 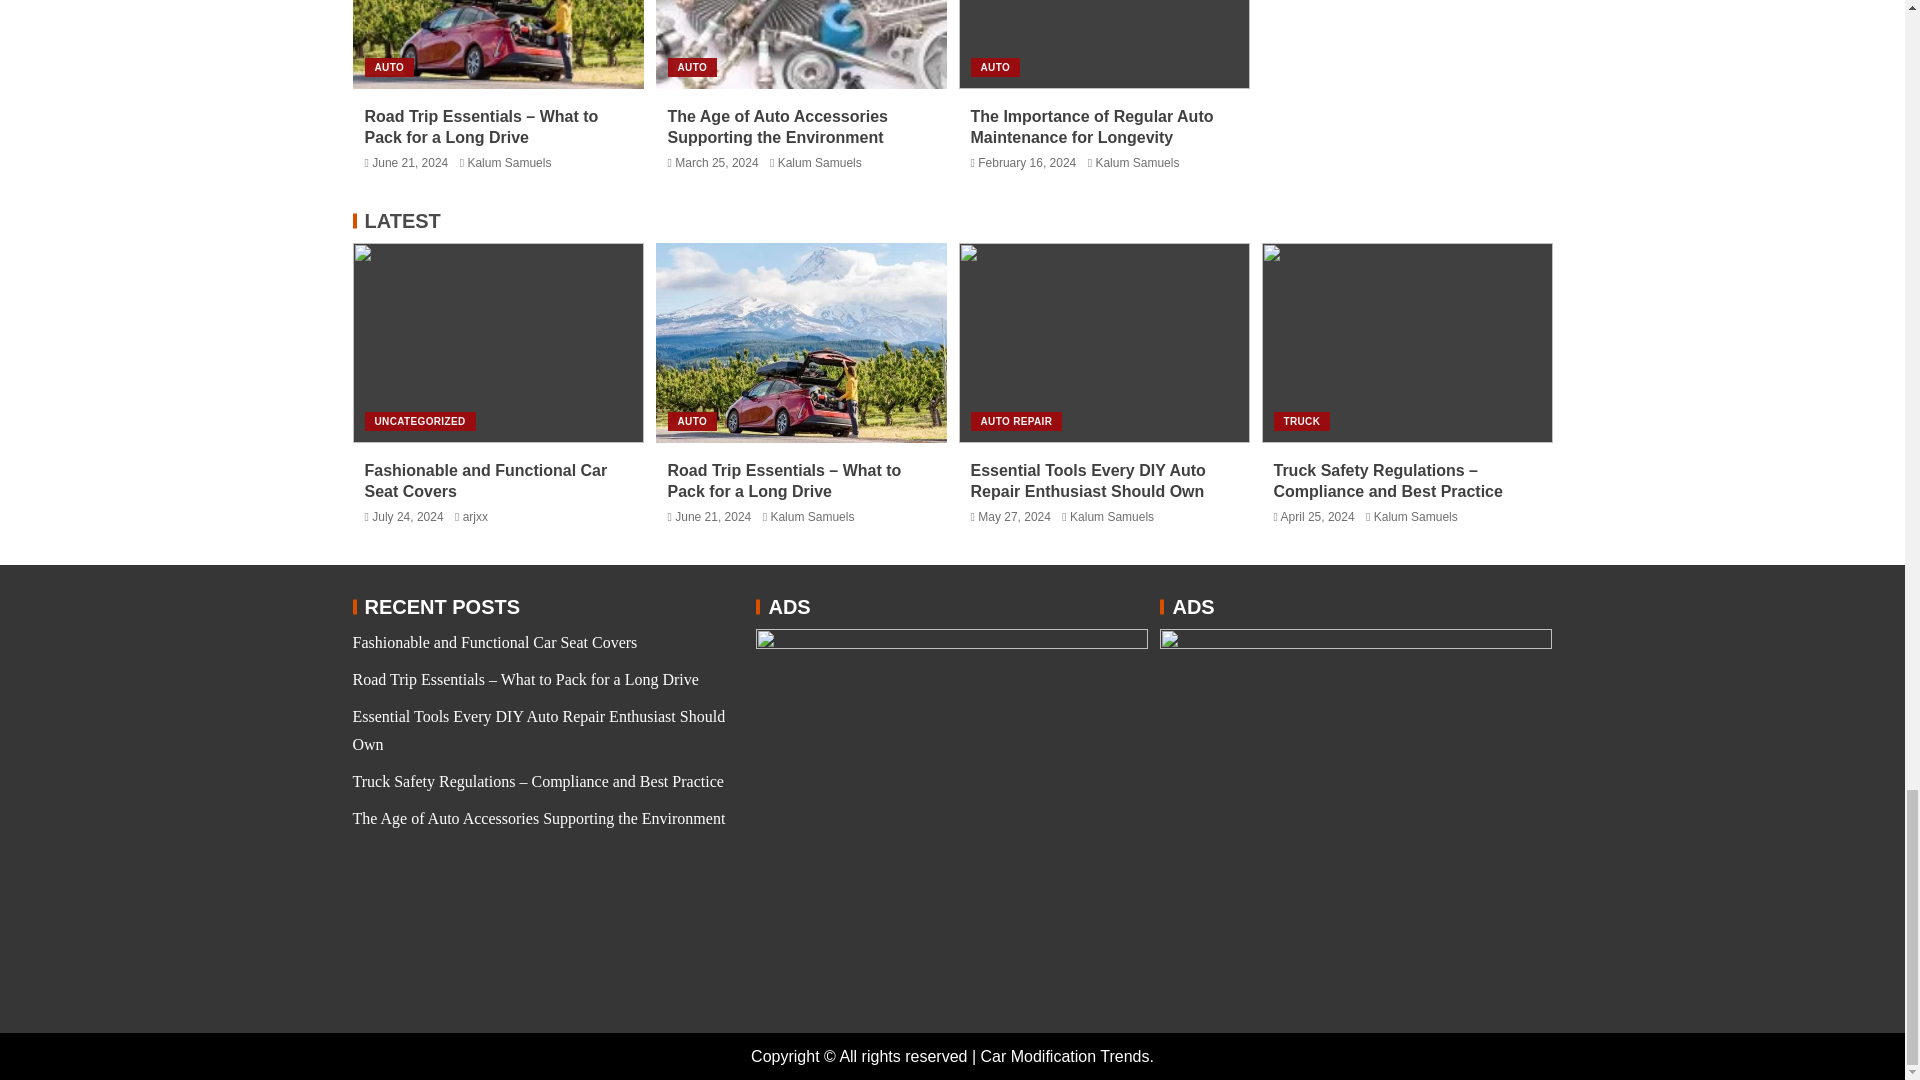 I want to click on AUTO, so click(x=693, y=67).